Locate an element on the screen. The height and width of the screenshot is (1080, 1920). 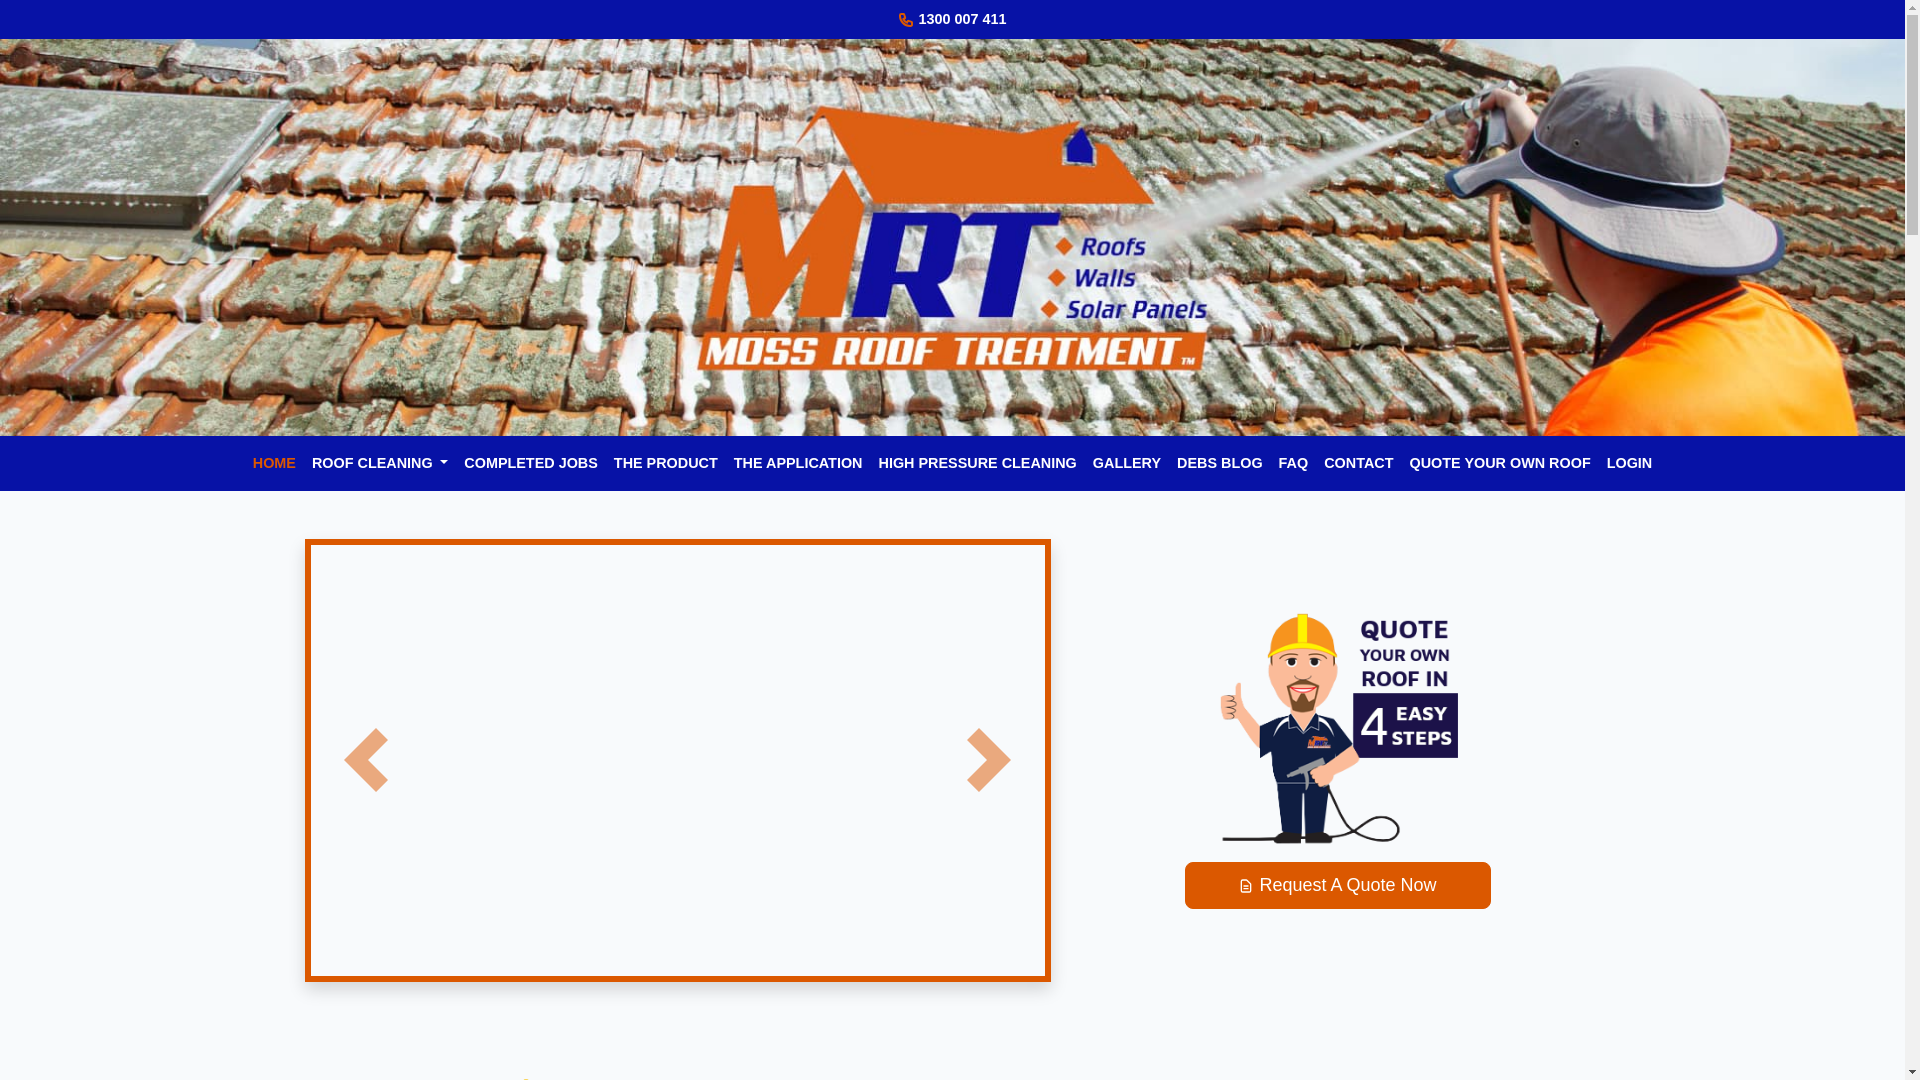
Request A Quote Now is located at coordinates (1337, 886).